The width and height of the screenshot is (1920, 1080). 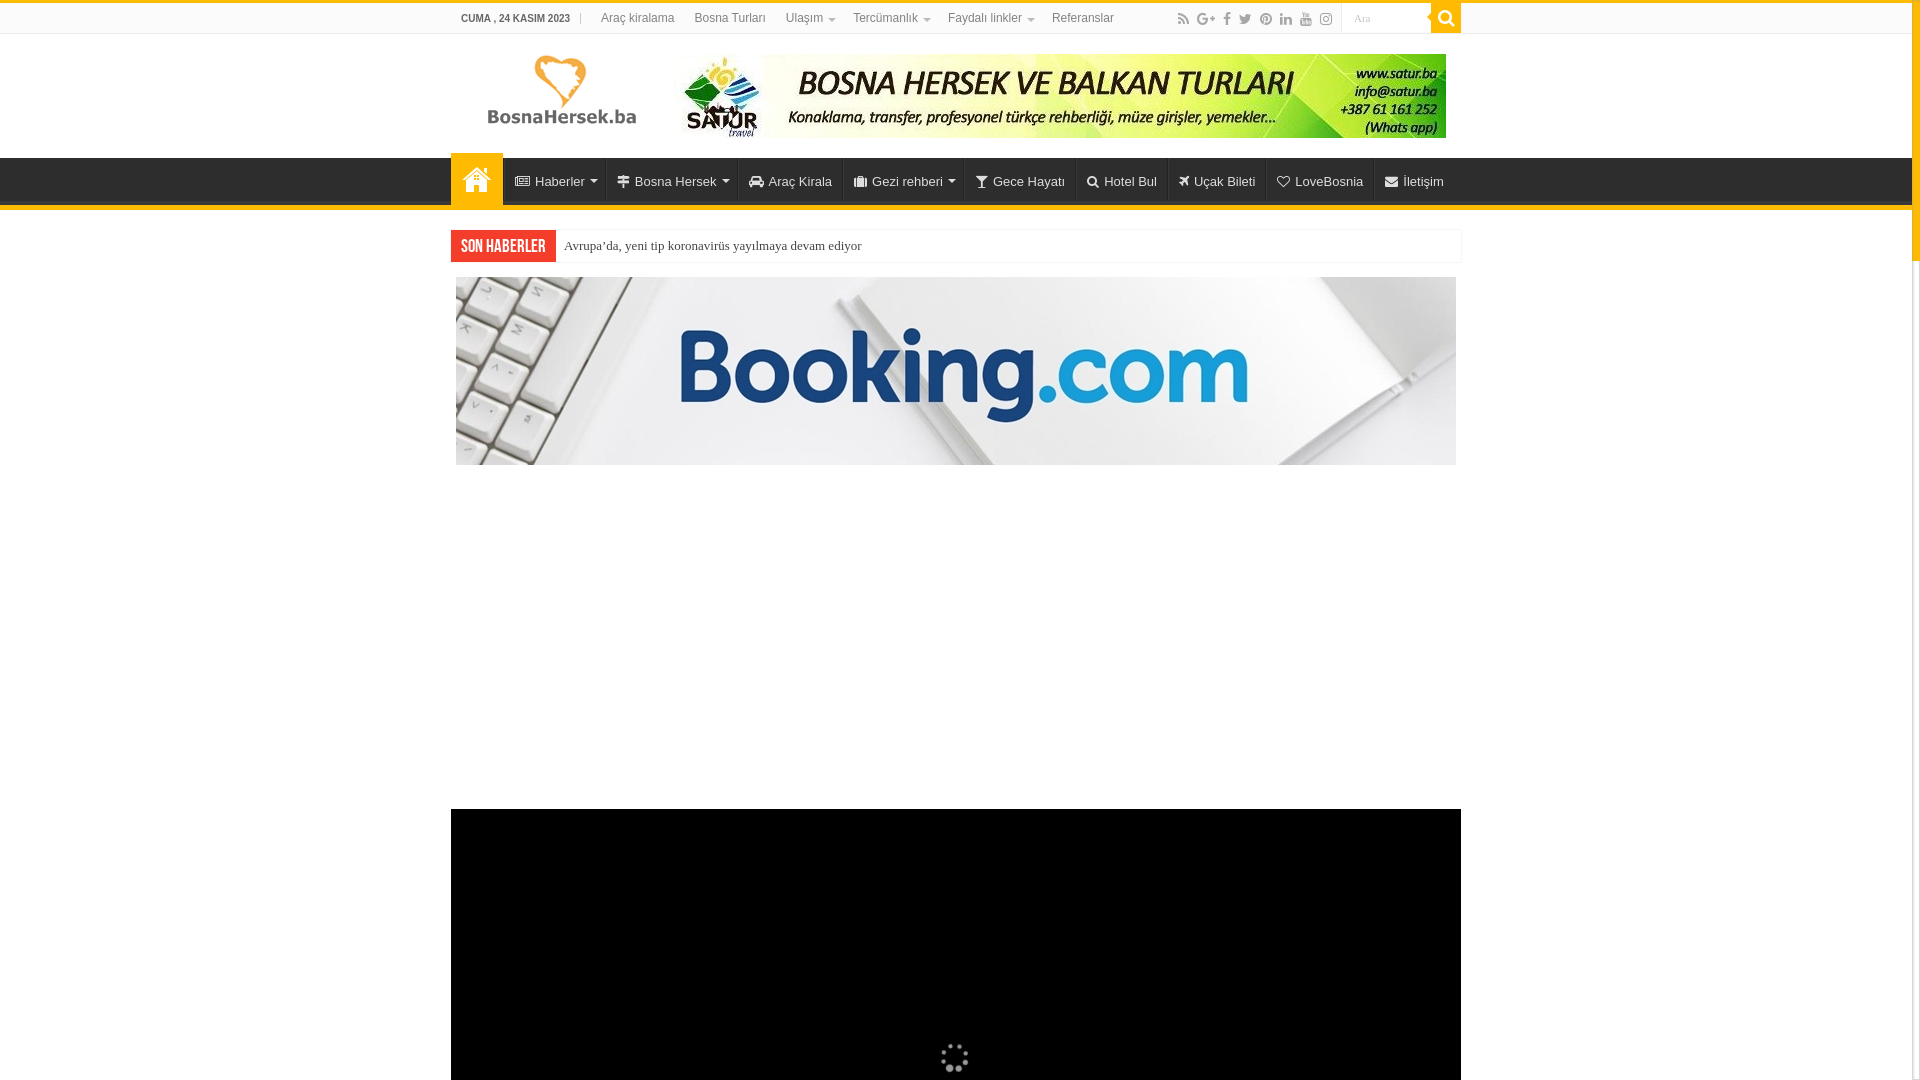 I want to click on Ara, so click(x=1446, y=18).